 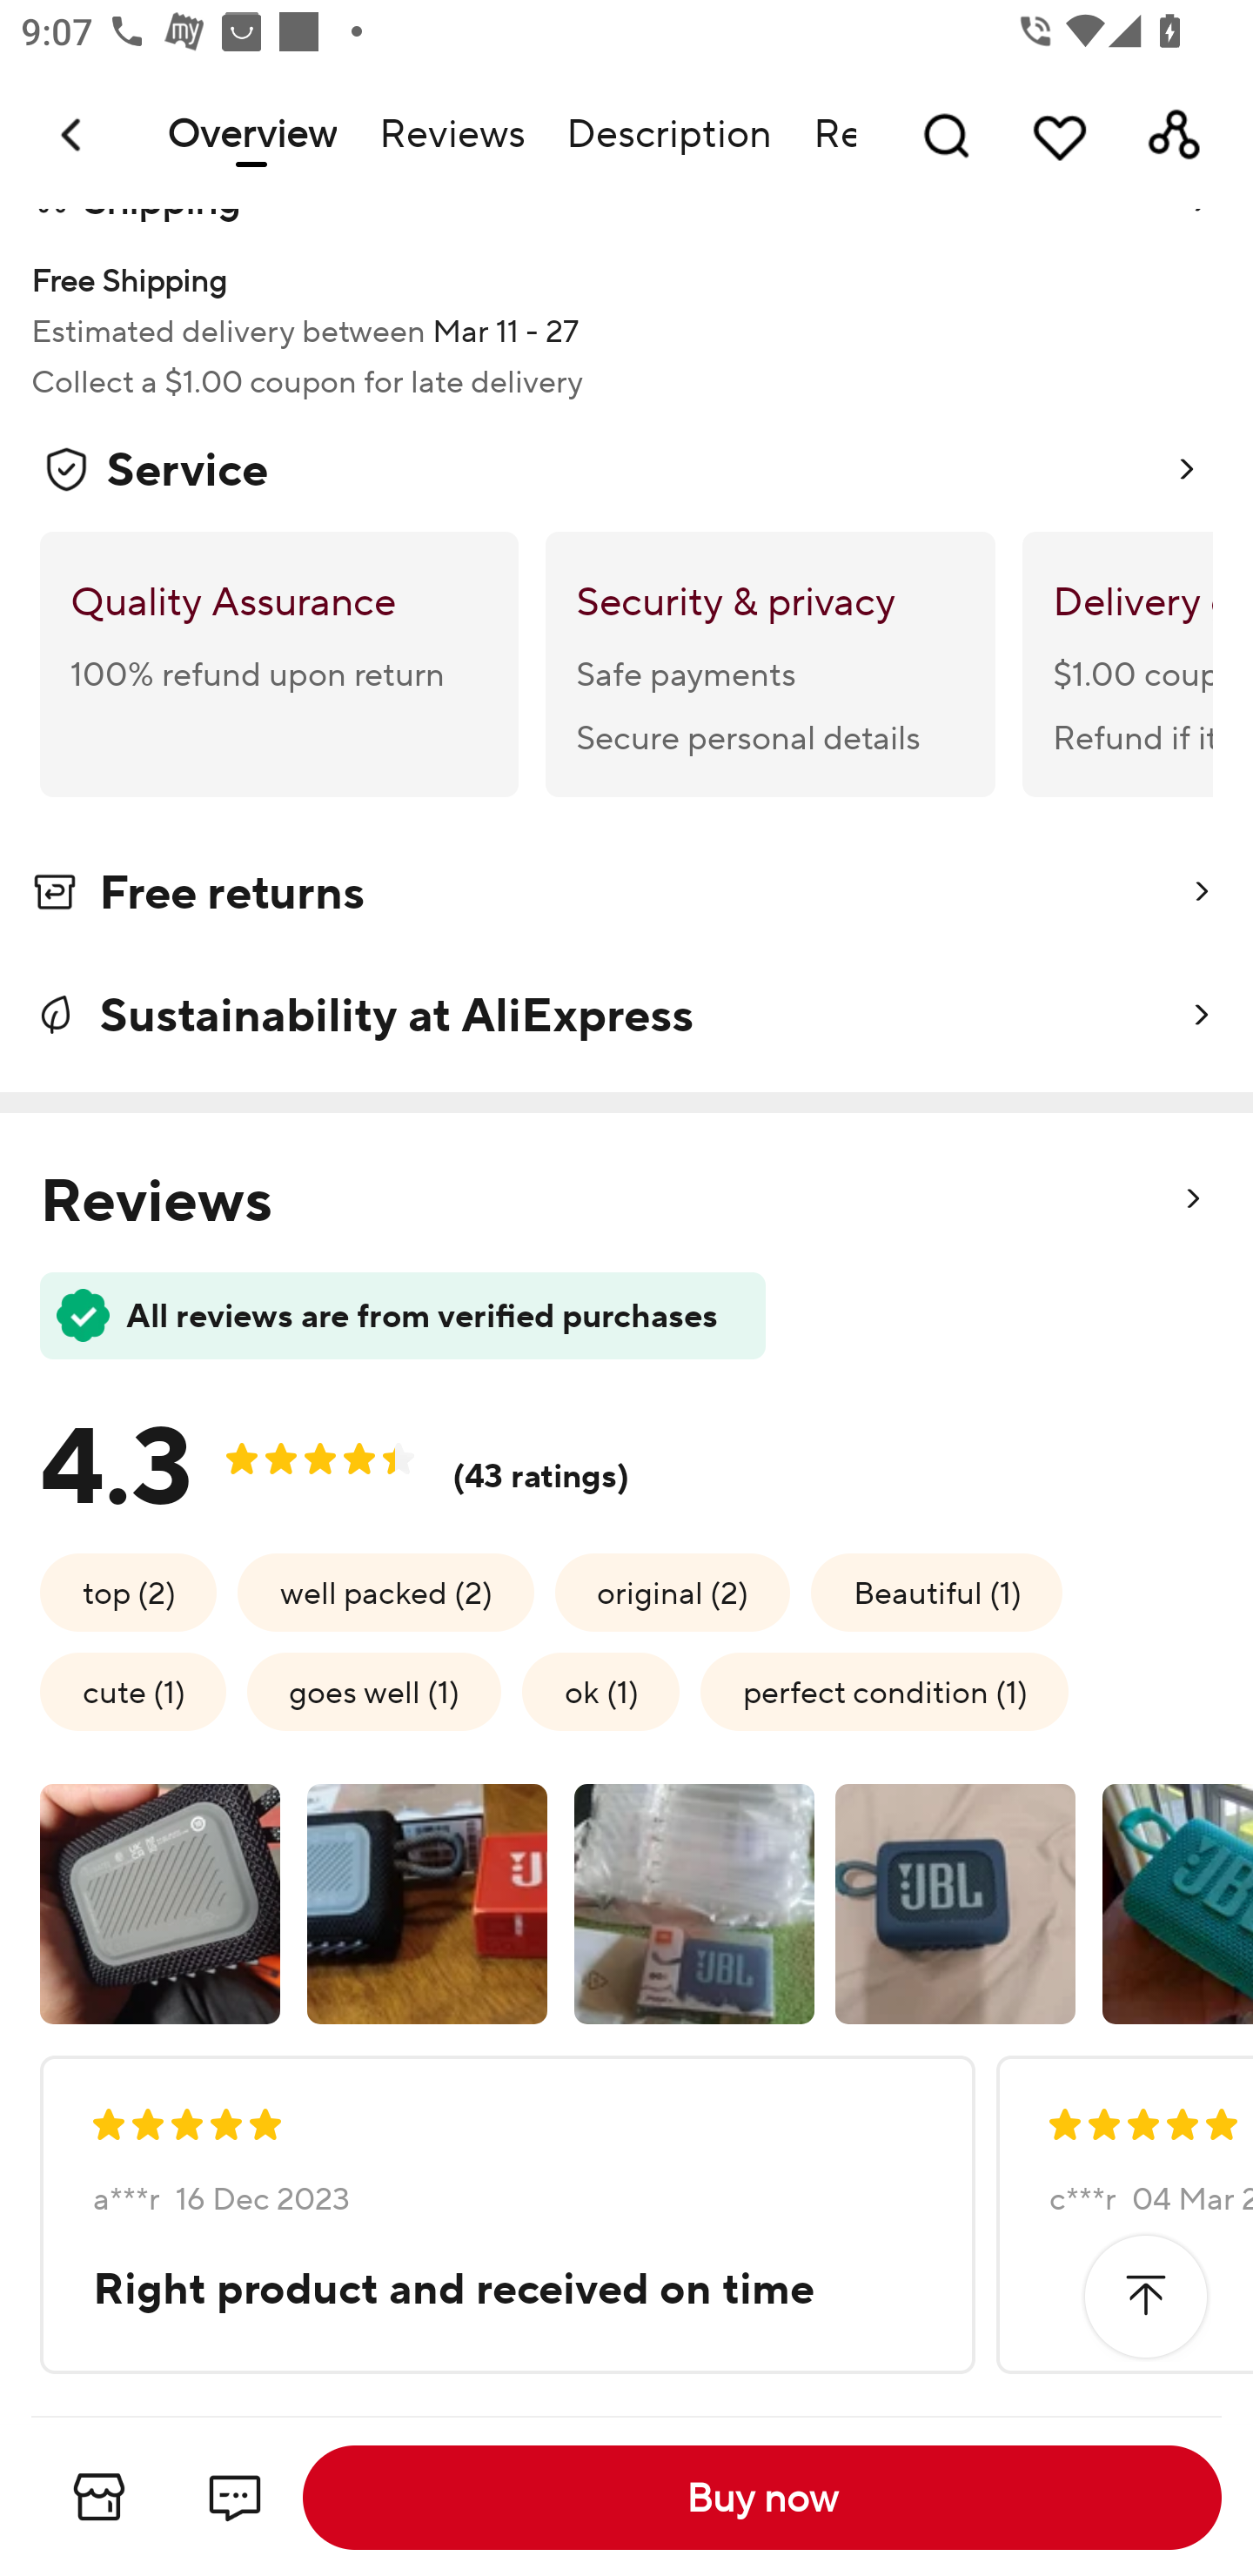 What do you see at coordinates (936, 1591) in the screenshot?
I see `Beautiful (1)` at bounding box center [936, 1591].